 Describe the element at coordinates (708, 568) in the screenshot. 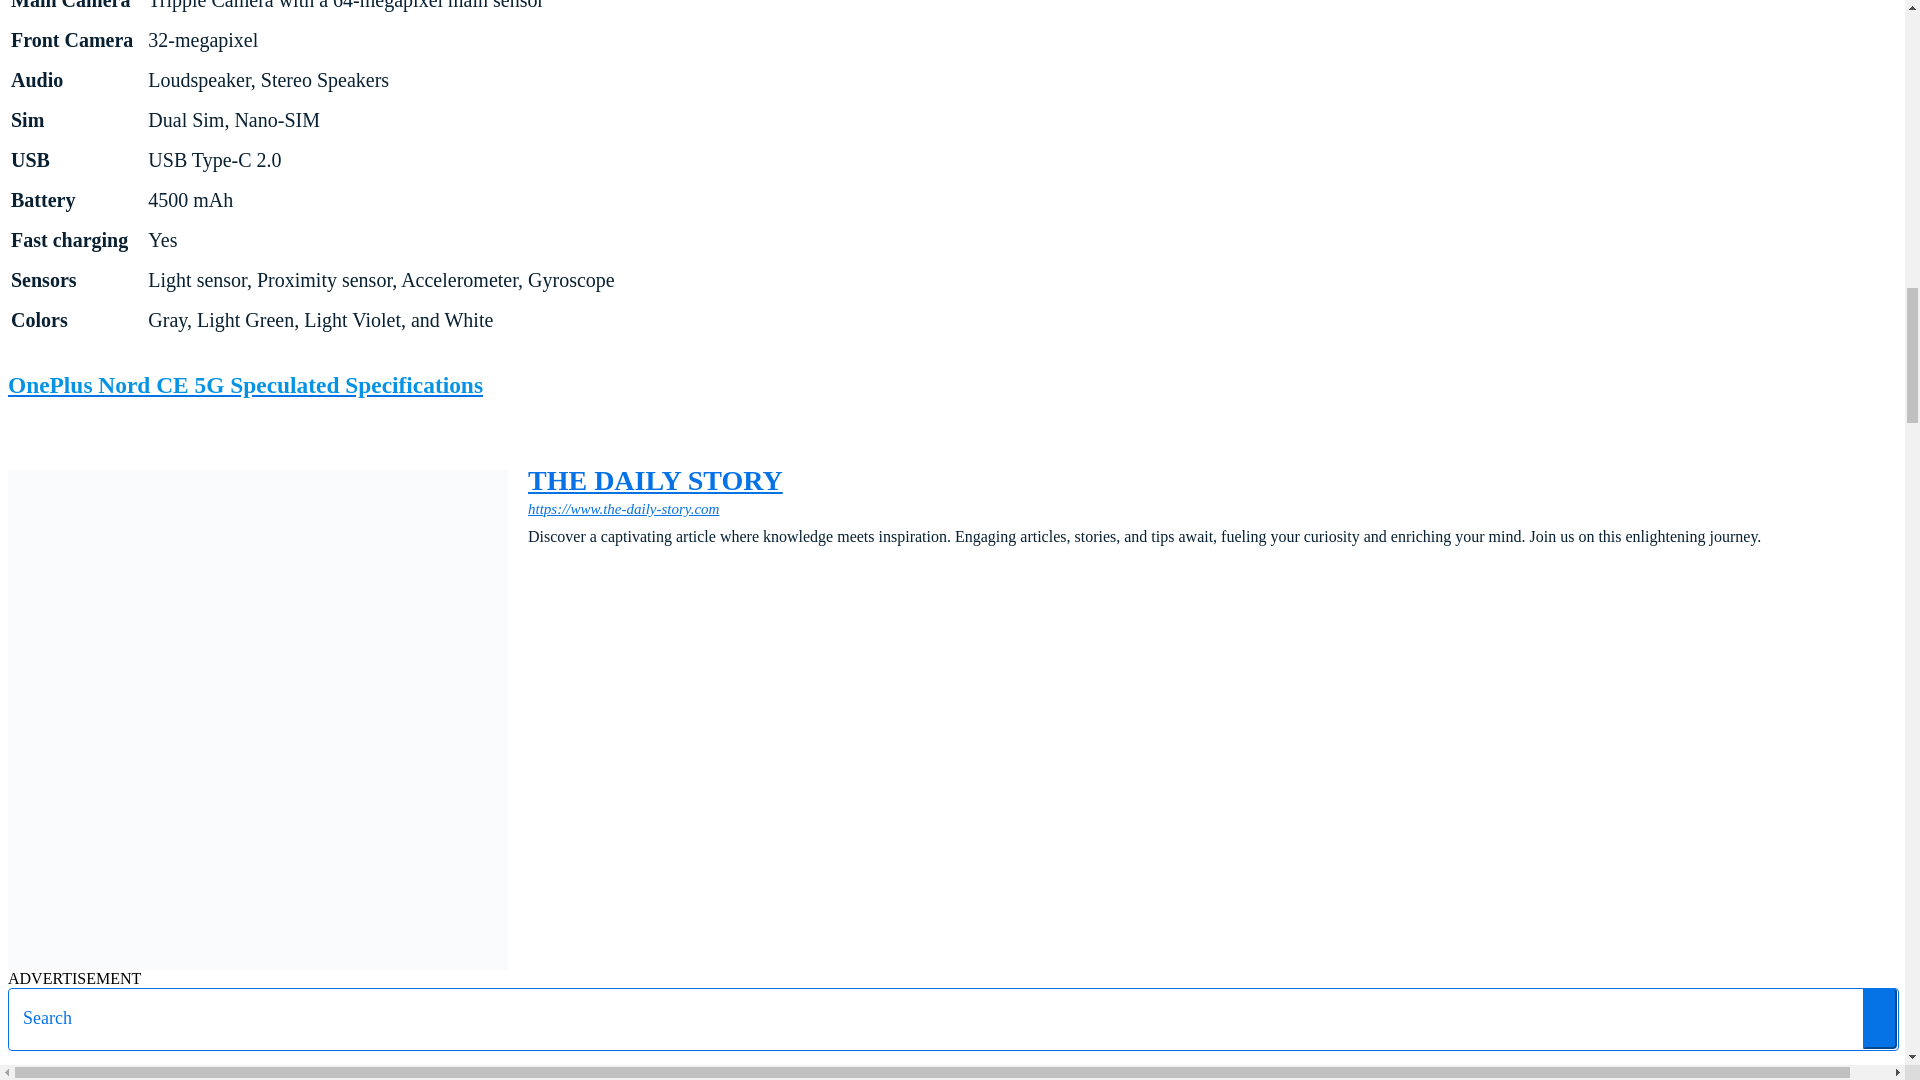

I see `Youtube` at that location.